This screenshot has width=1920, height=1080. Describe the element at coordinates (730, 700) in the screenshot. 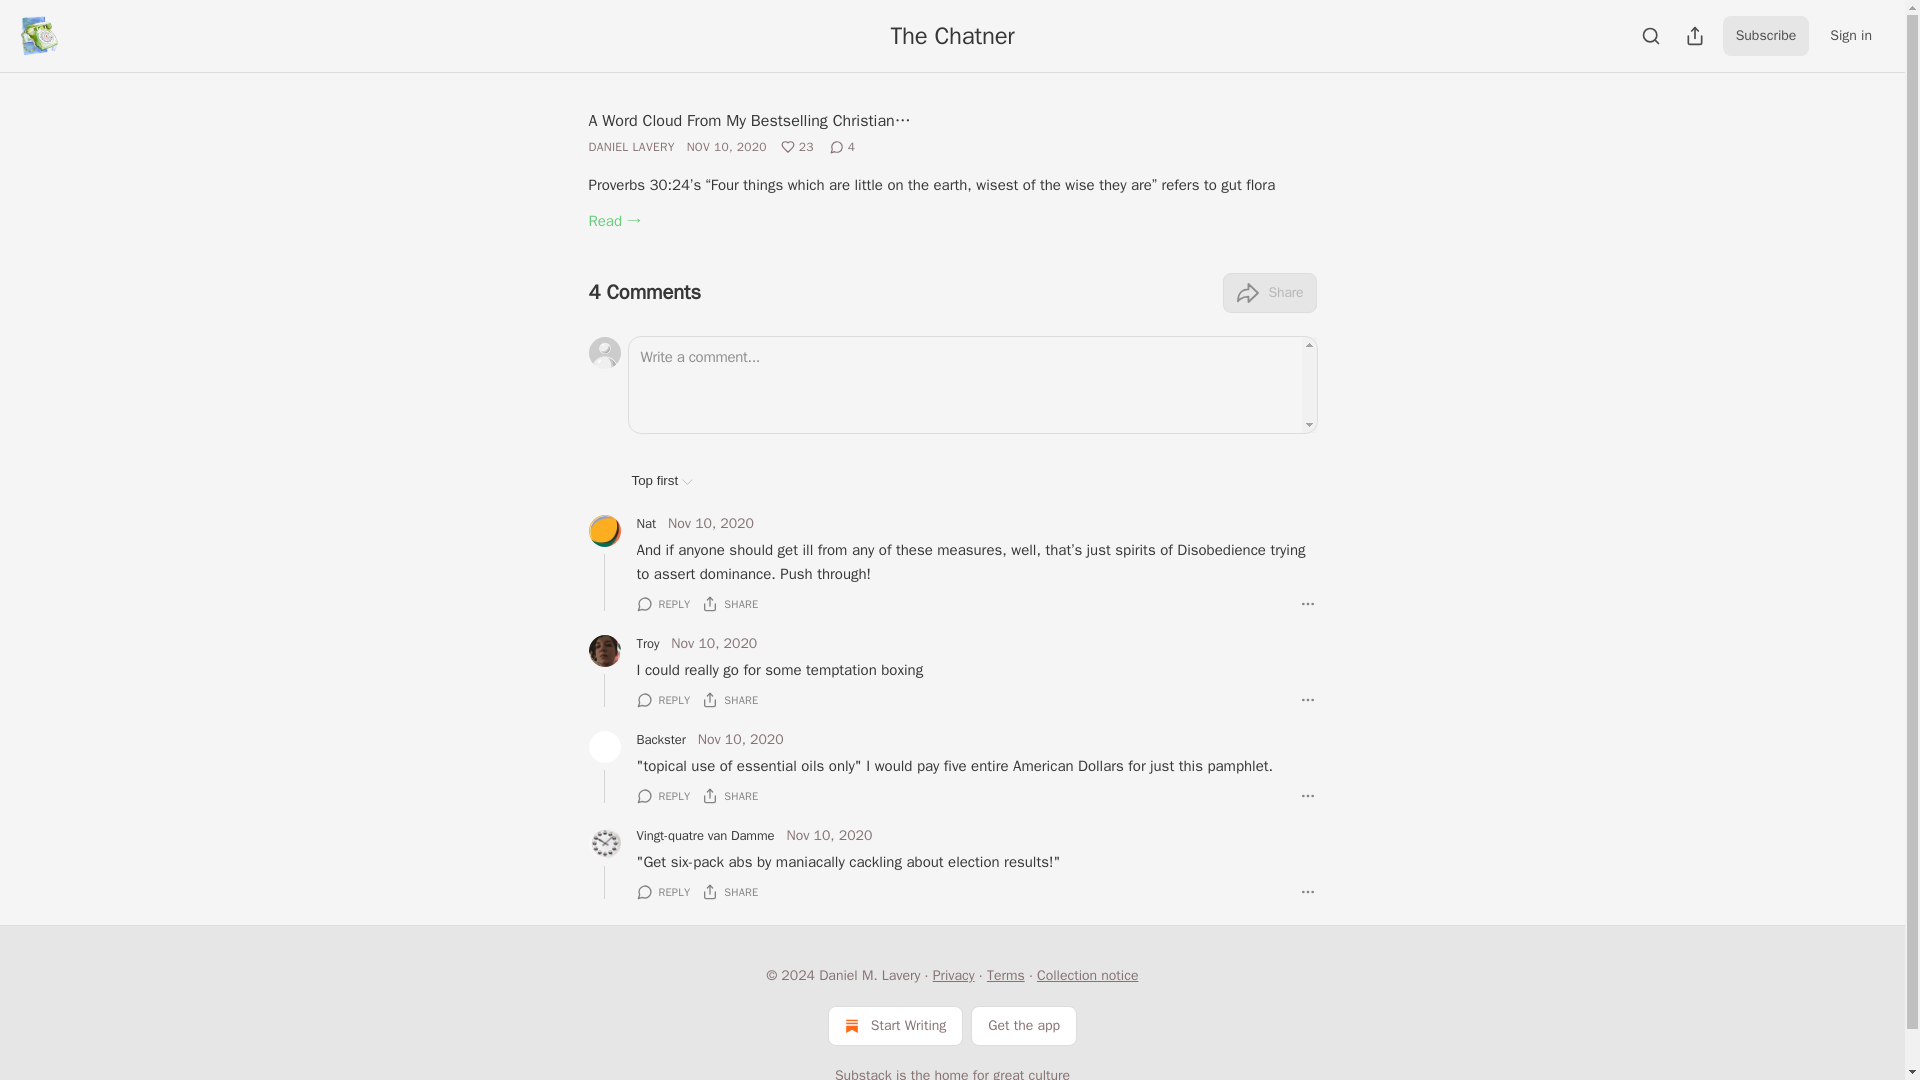

I see `SHARE` at that location.